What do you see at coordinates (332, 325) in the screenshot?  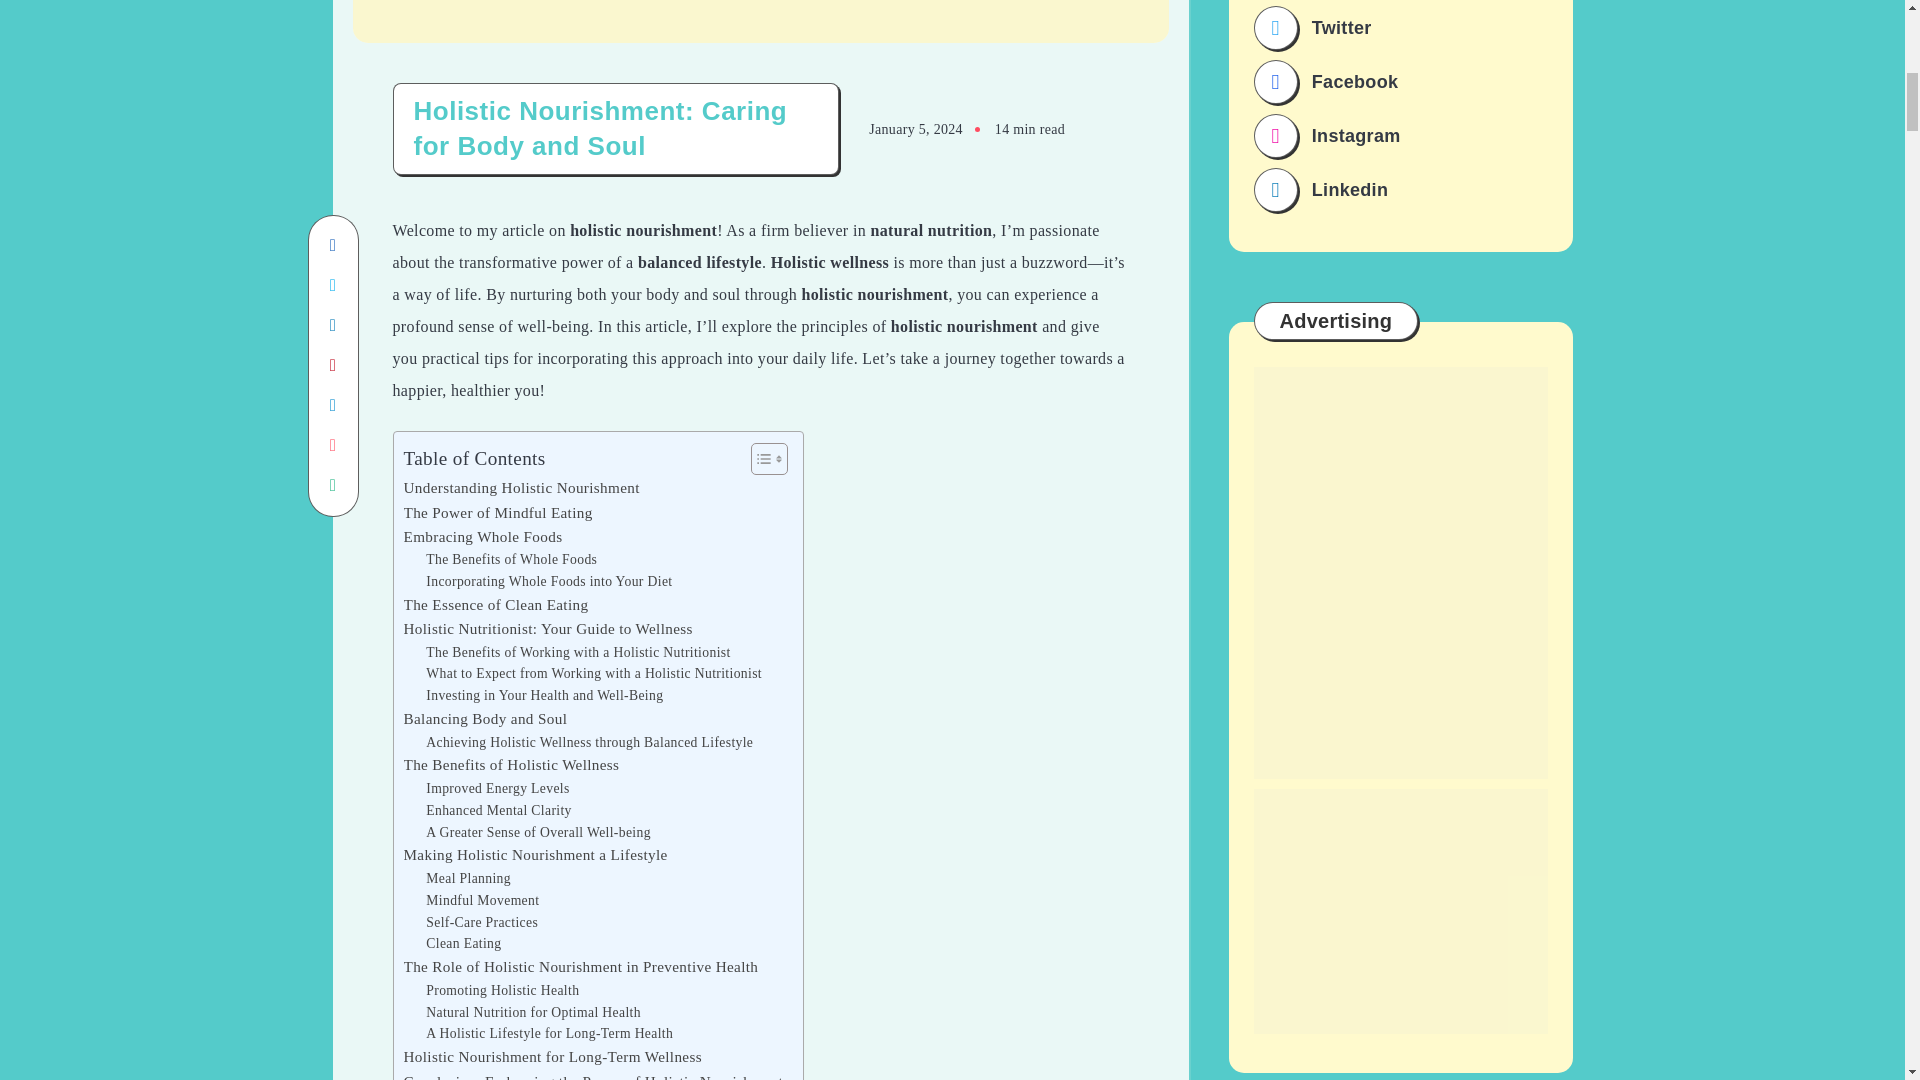 I see `Share on Linkedin` at bounding box center [332, 325].